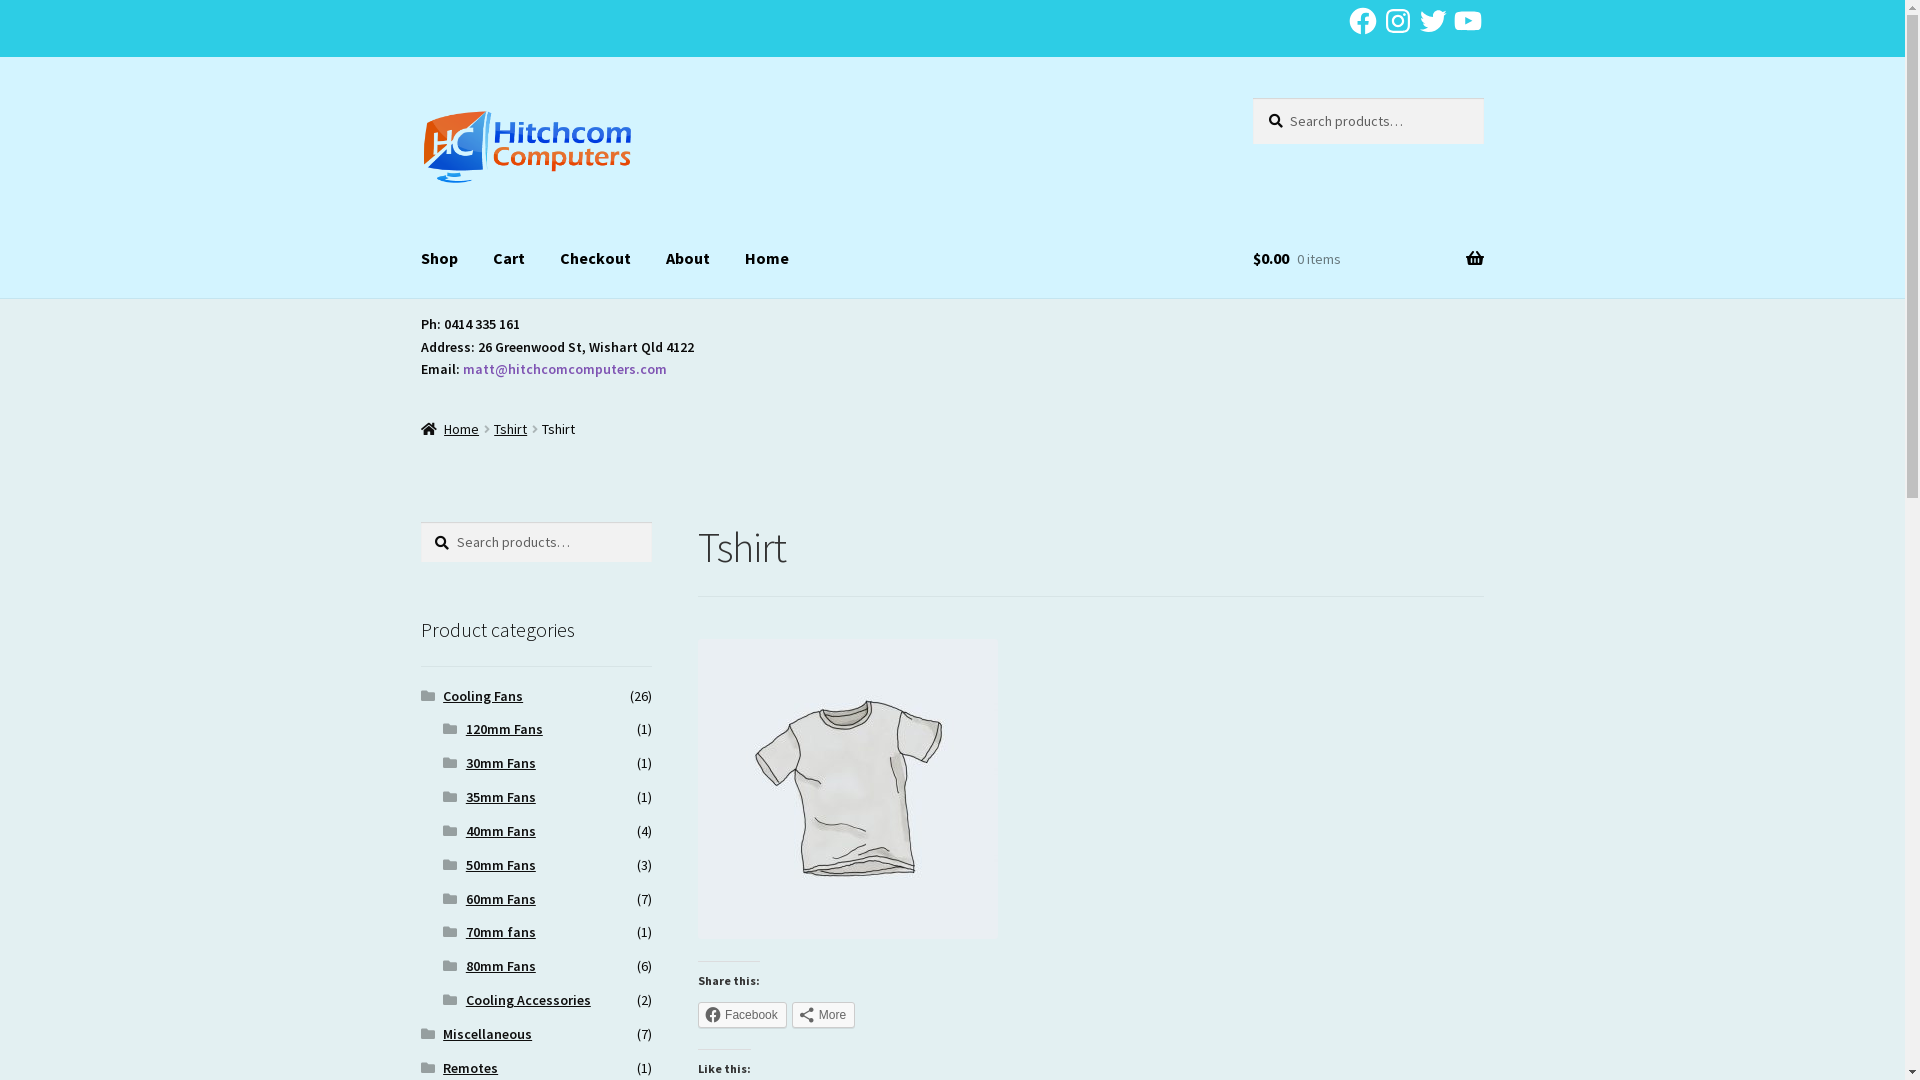 The height and width of the screenshot is (1080, 1920). Describe the element at coordinates (501, 865) in the screenshot. I see `50mm Fans` at that location.